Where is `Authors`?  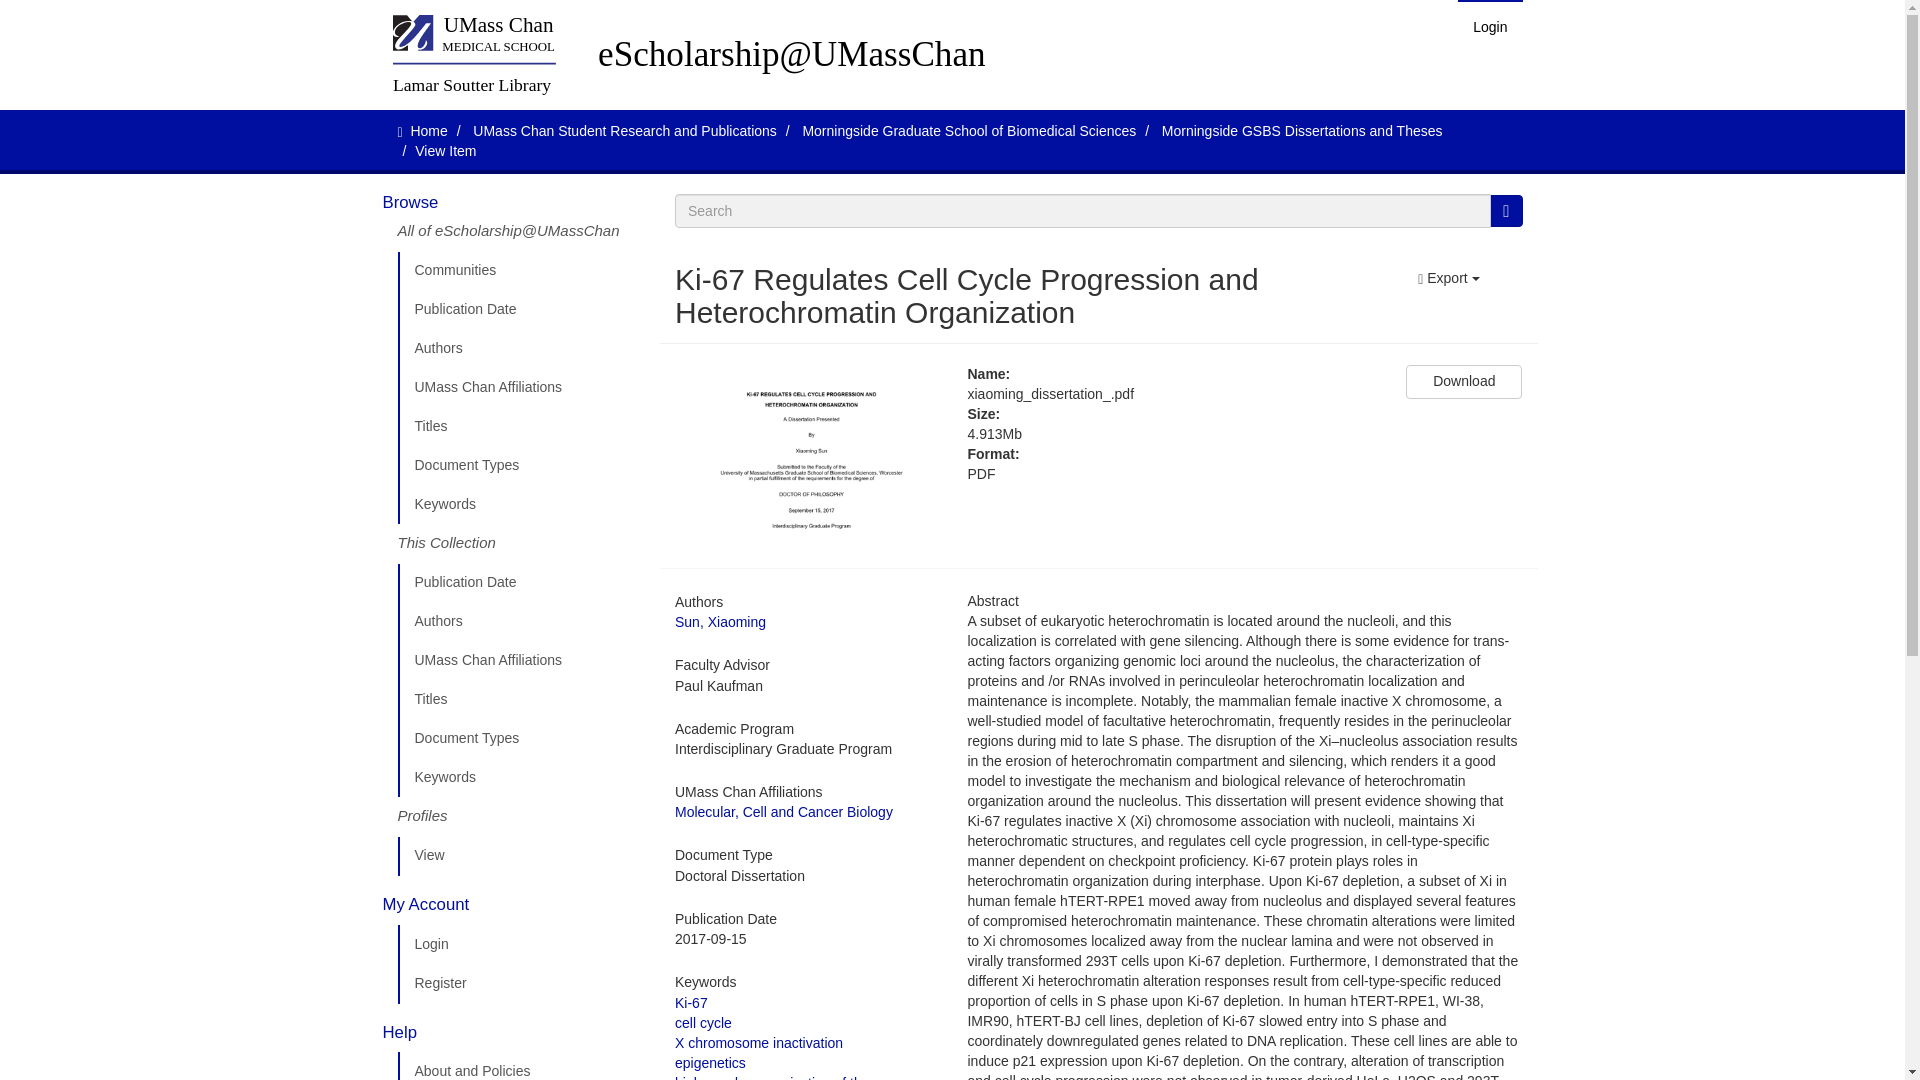 Authors is located at coordinates (521, 349).